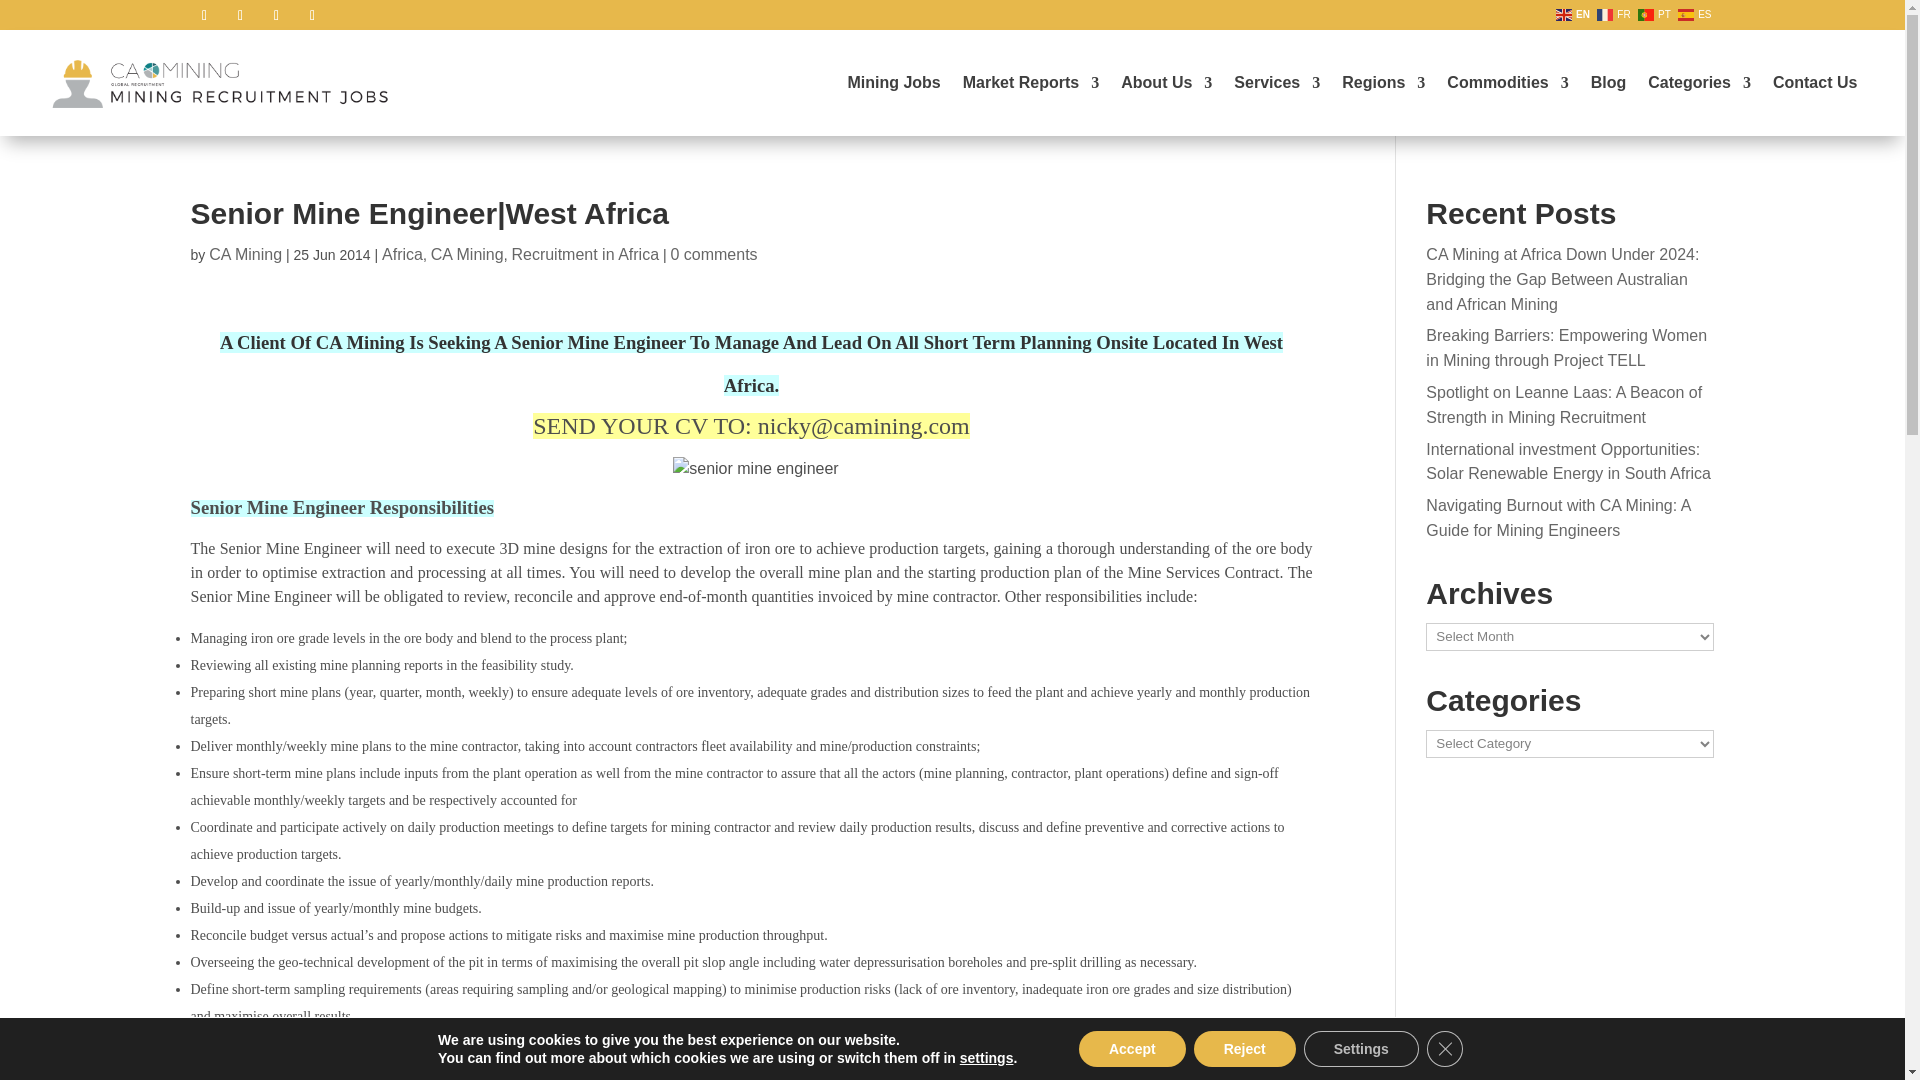 The image size is (1920, 1080). What do you see at coordinates (1615, 13) in the screenshot?
I see `FR` at bounding box center [1615, 13].